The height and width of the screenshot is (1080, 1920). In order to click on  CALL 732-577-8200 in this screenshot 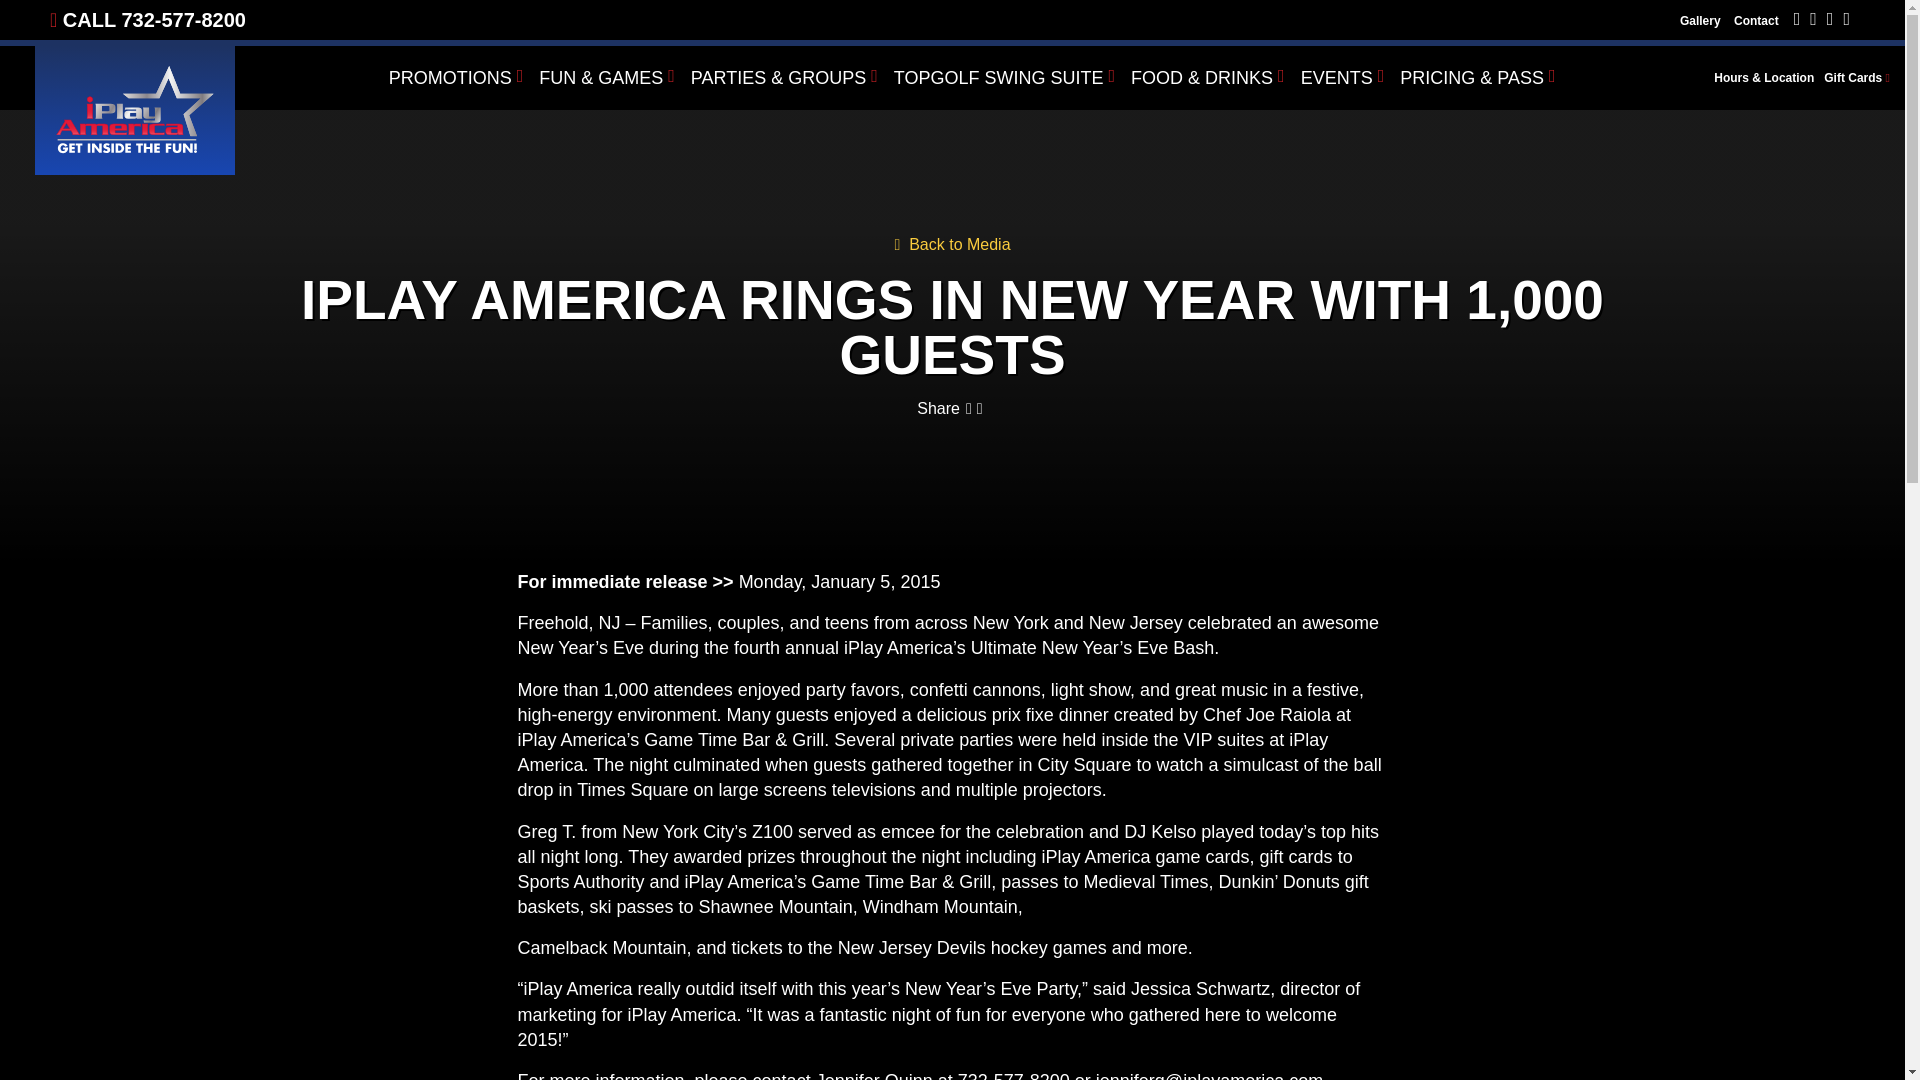, I will do `click(147, 20)`.